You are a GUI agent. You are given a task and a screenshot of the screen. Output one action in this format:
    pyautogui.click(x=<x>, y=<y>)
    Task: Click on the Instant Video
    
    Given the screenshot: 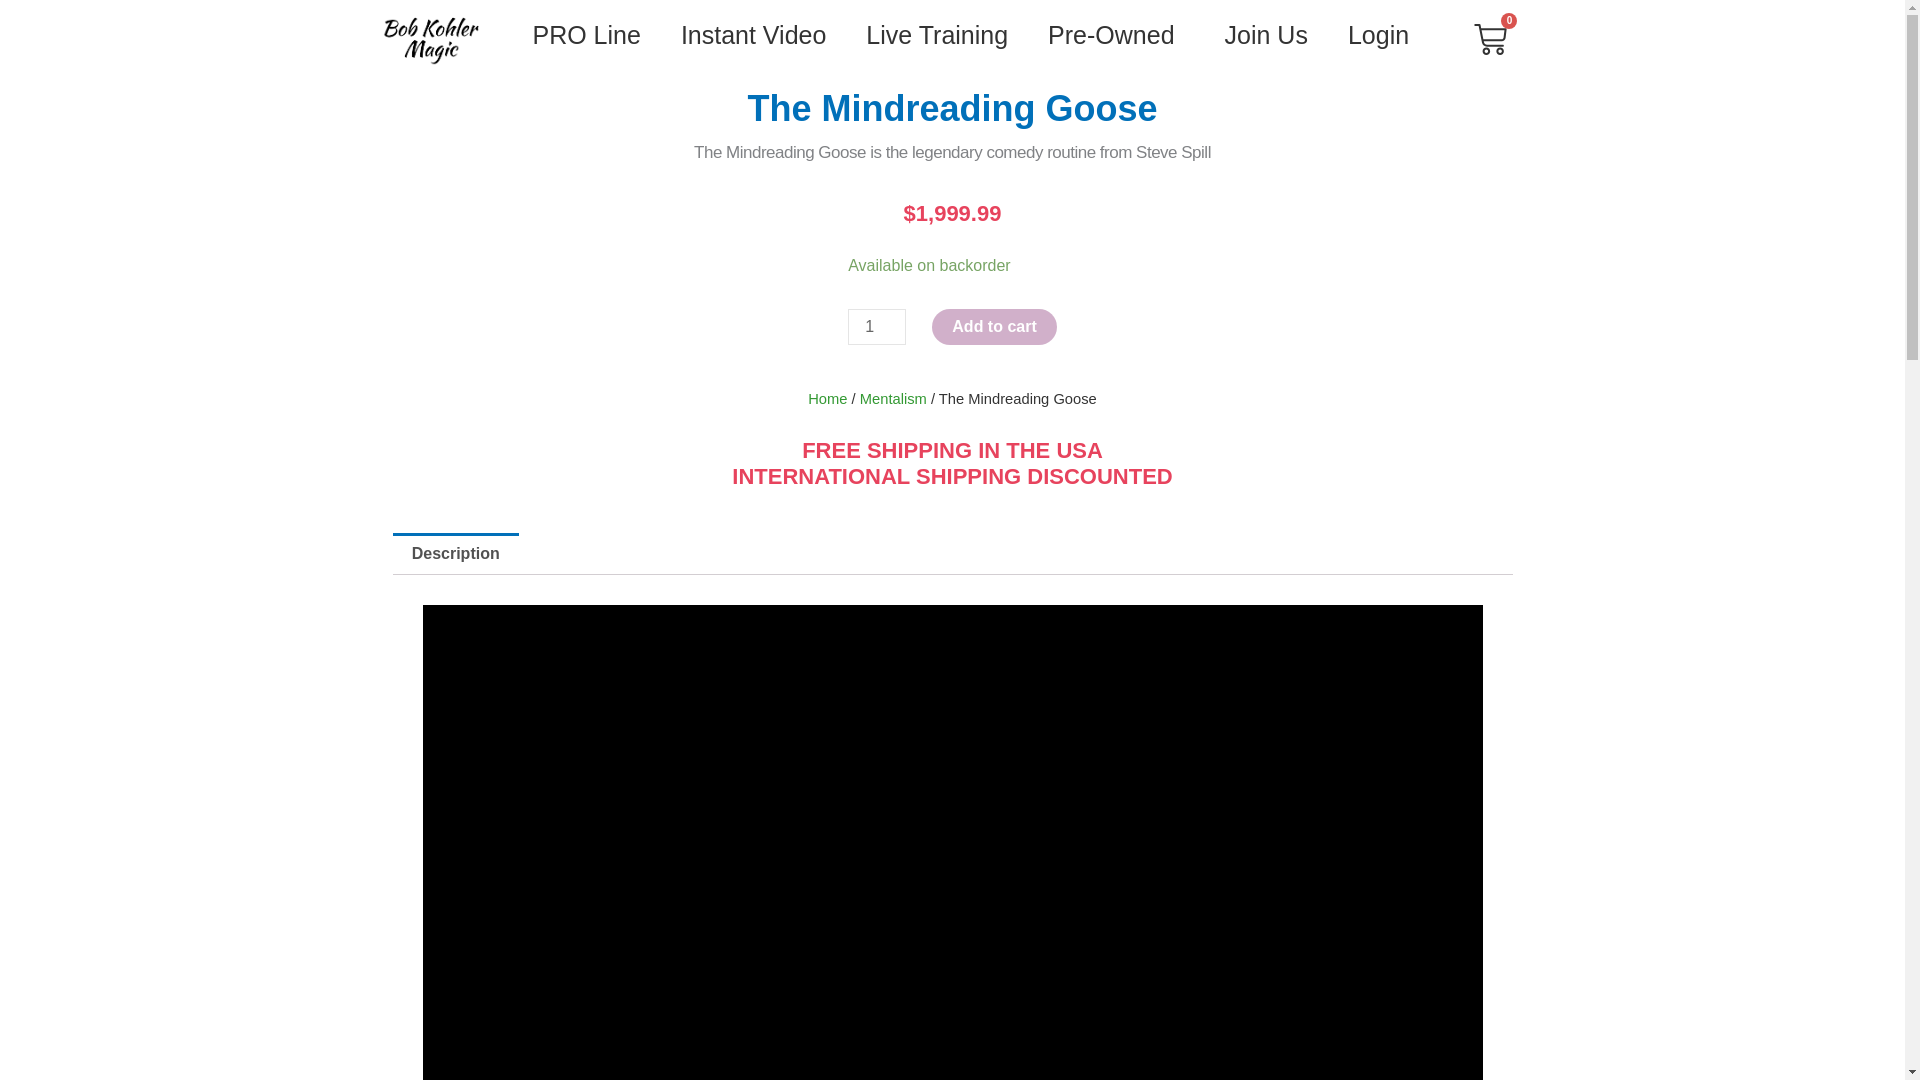 What is the action you would take?
    pyautogui.click(x=952, y=372)
    